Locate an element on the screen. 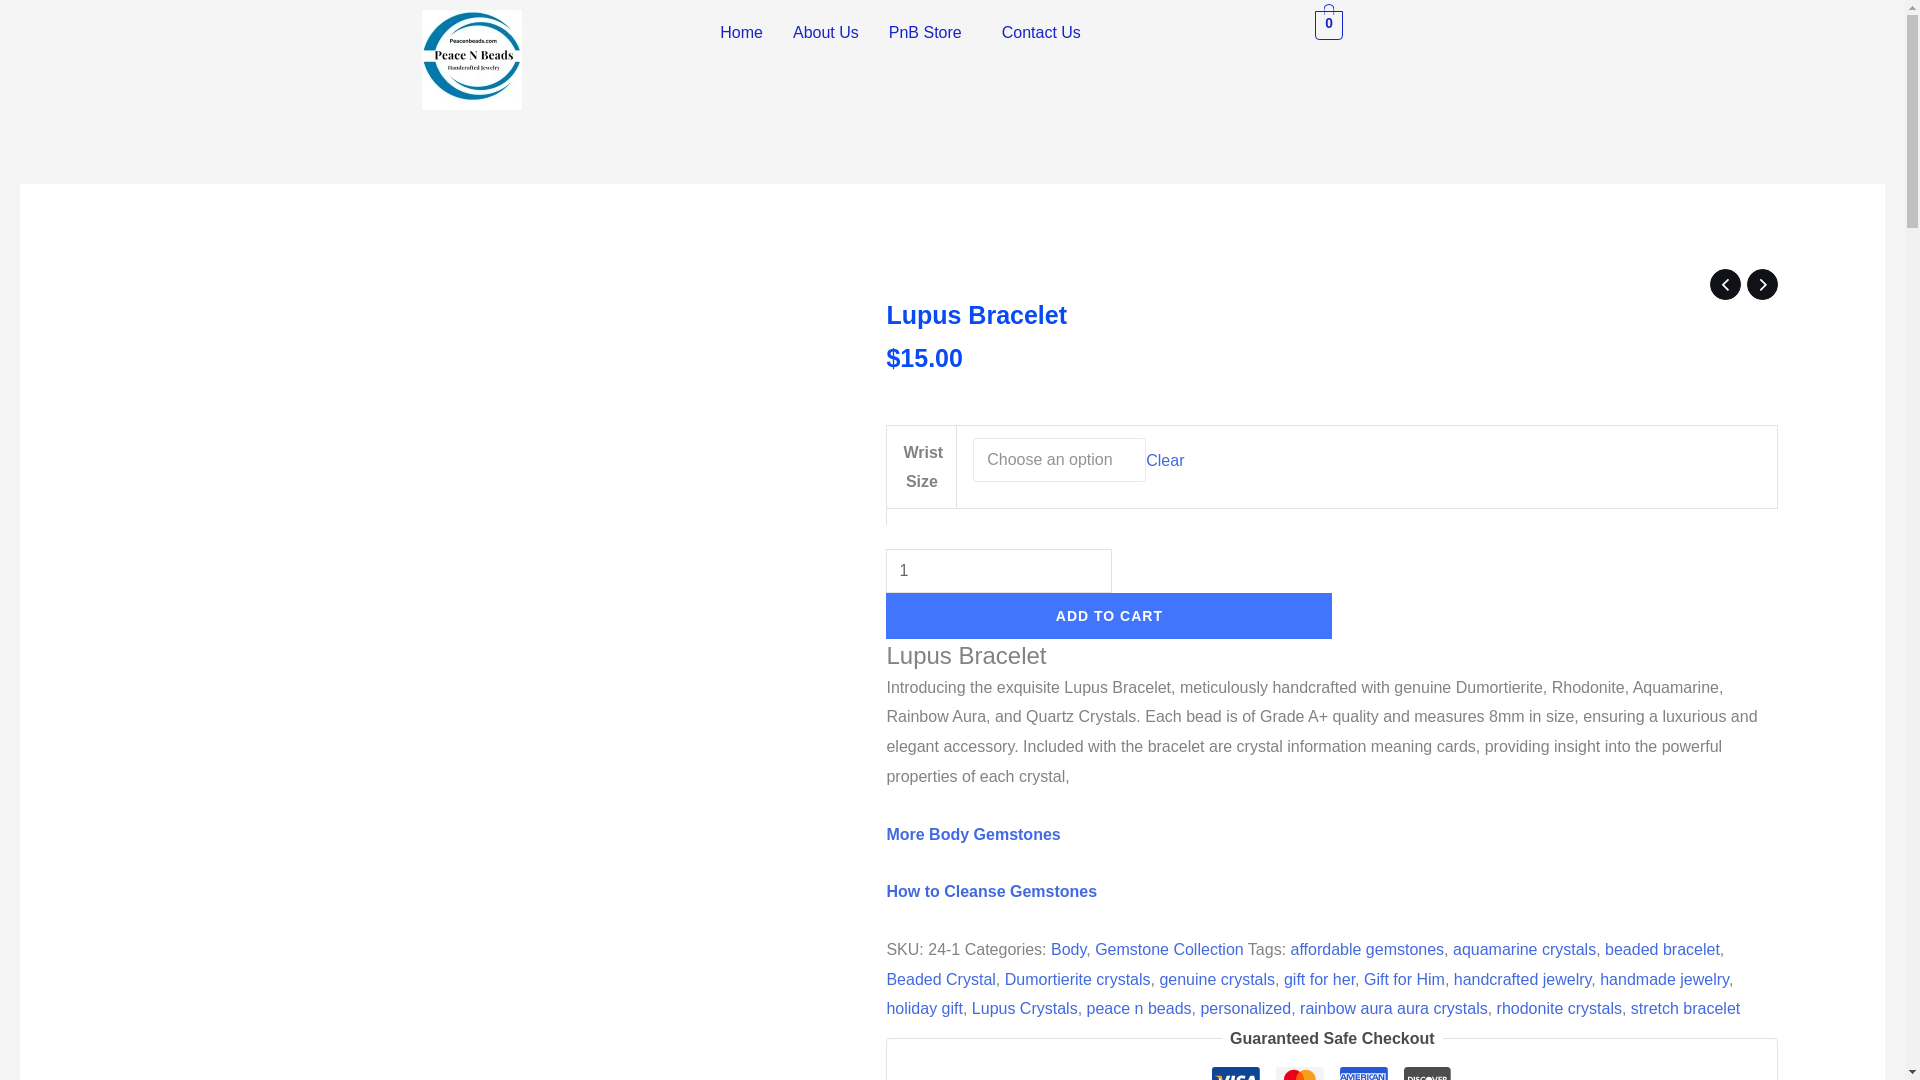 Image resolution: width=1920 pixels, height=1080 pixels. Clear is located at coordinates (1165, 459).